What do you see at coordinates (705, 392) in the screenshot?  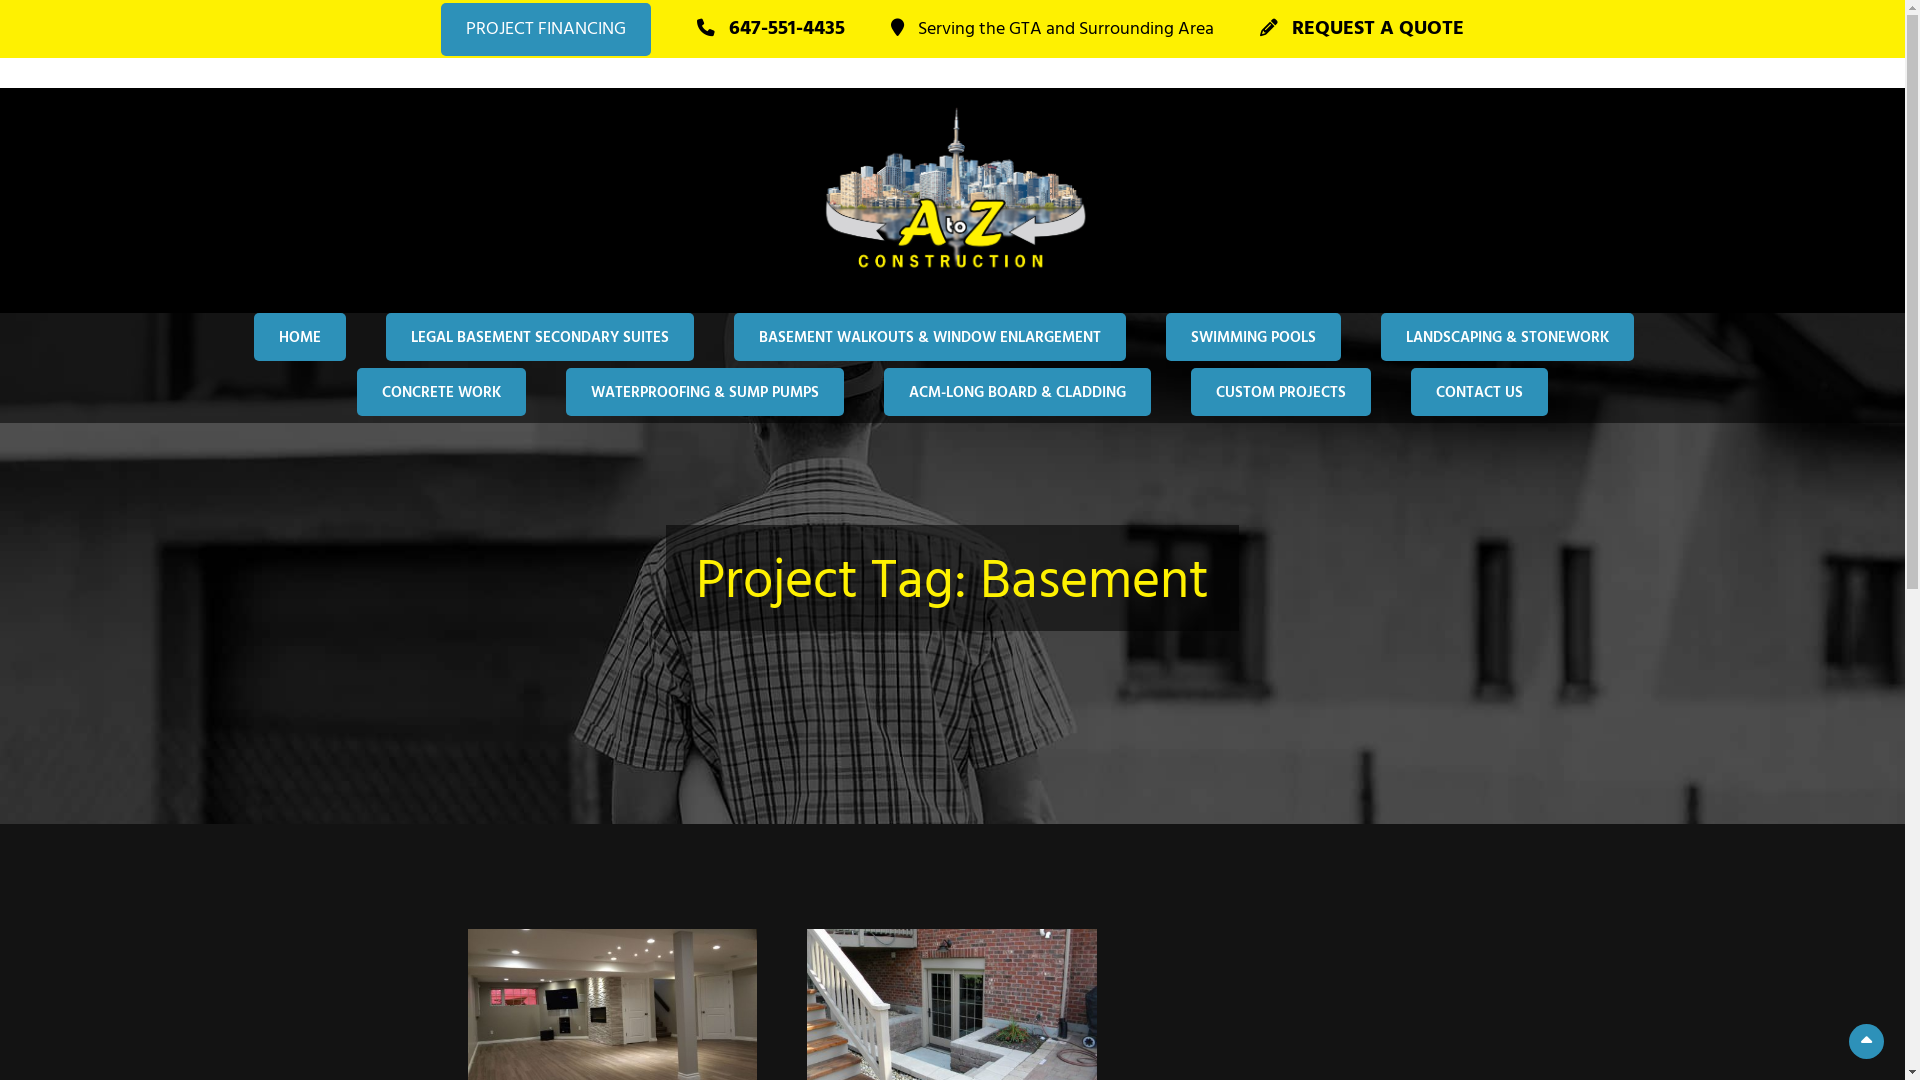 I see `WATERPROOFING & SUMP PUMPS` at bounding box center [705, 392].